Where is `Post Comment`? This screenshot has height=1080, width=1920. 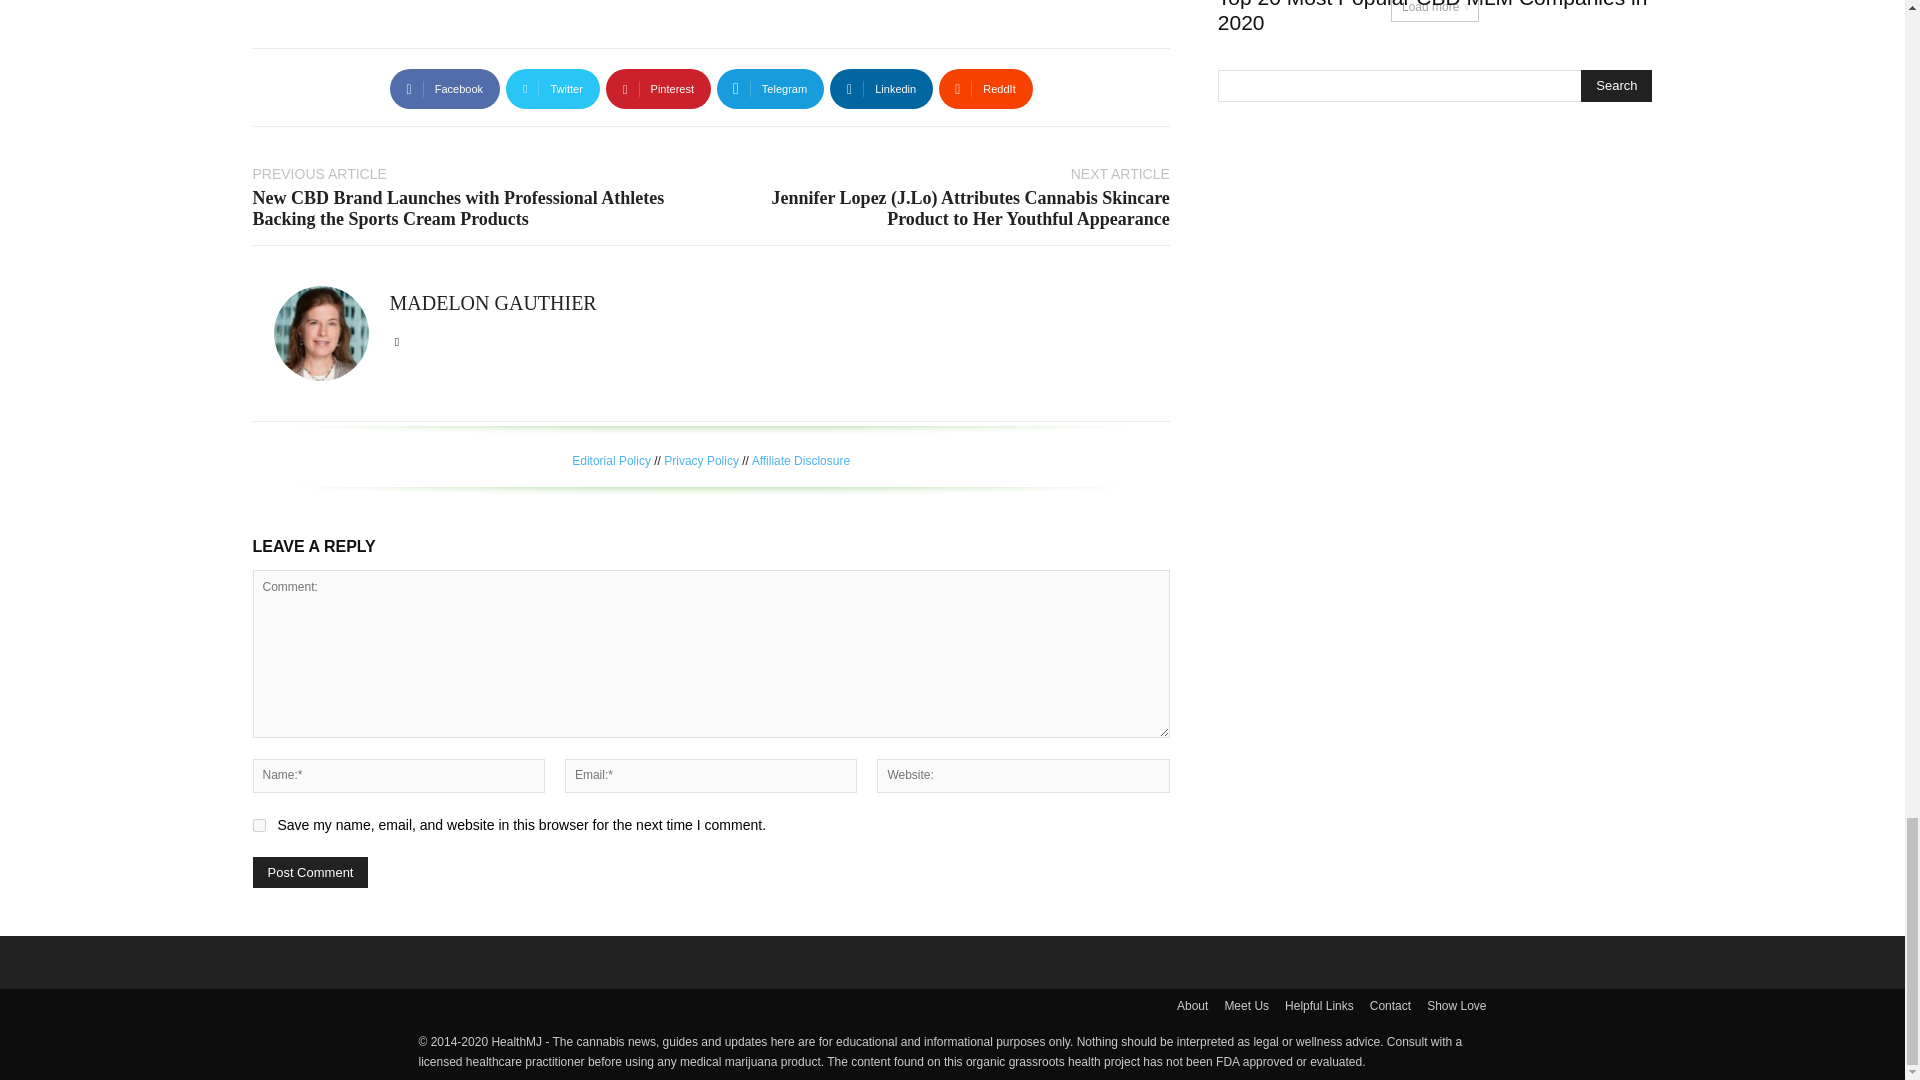
Post Comment is located at coordinates (310, 872).